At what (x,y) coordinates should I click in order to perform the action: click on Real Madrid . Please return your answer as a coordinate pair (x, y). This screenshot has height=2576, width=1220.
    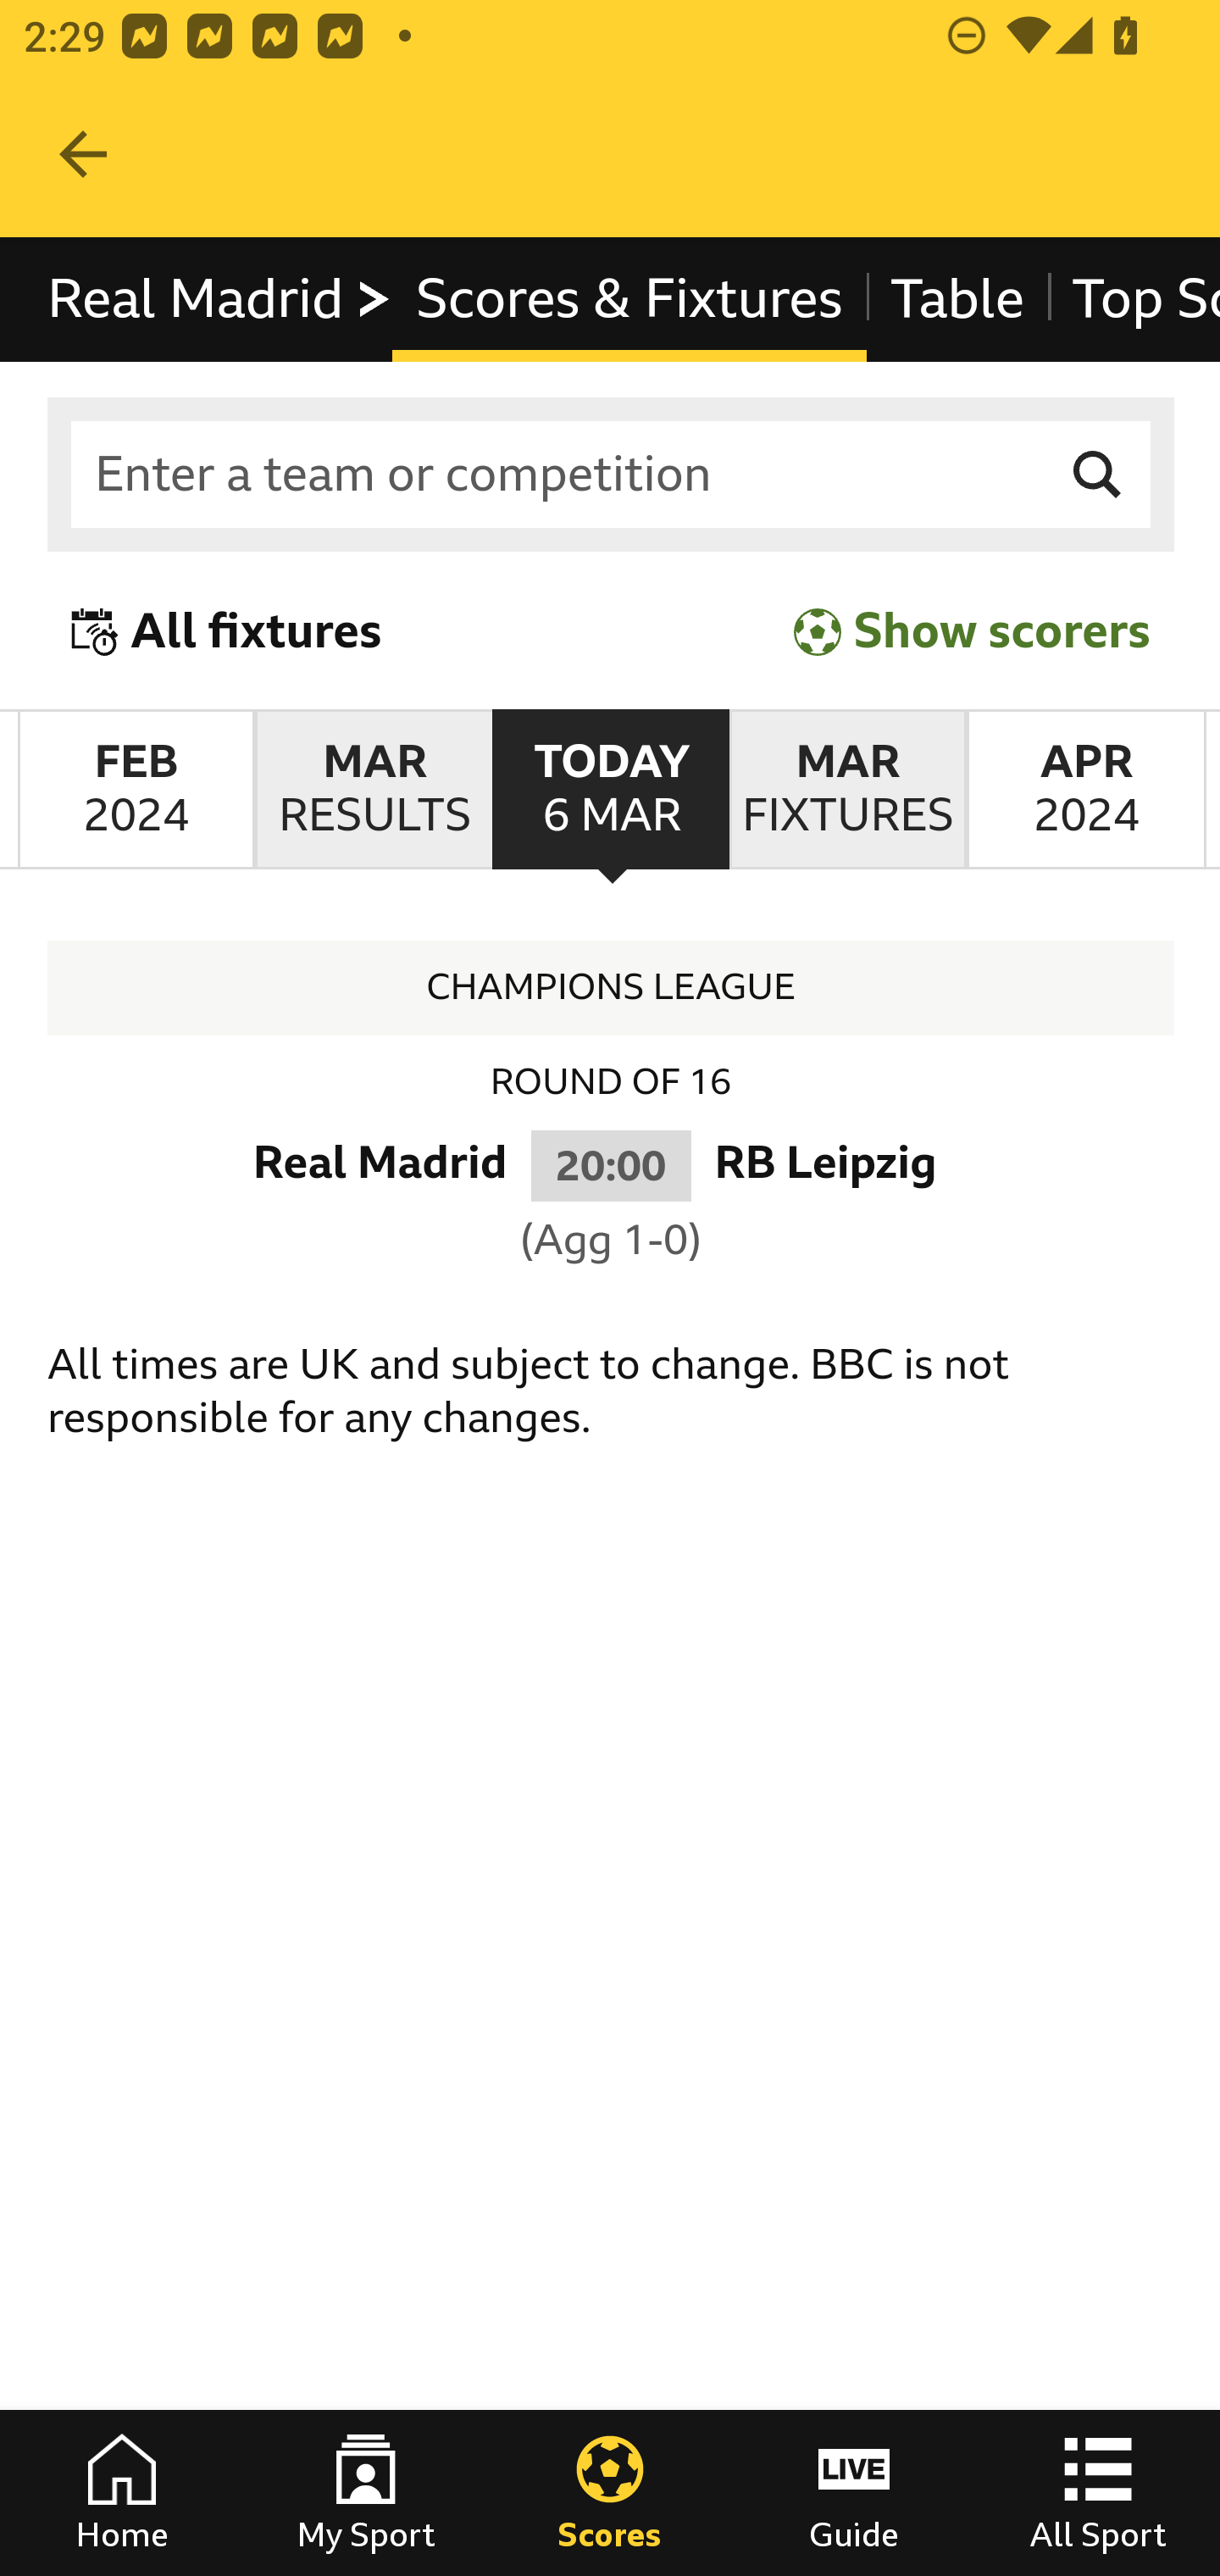
    Looking at the image, I should click on (220, 298).